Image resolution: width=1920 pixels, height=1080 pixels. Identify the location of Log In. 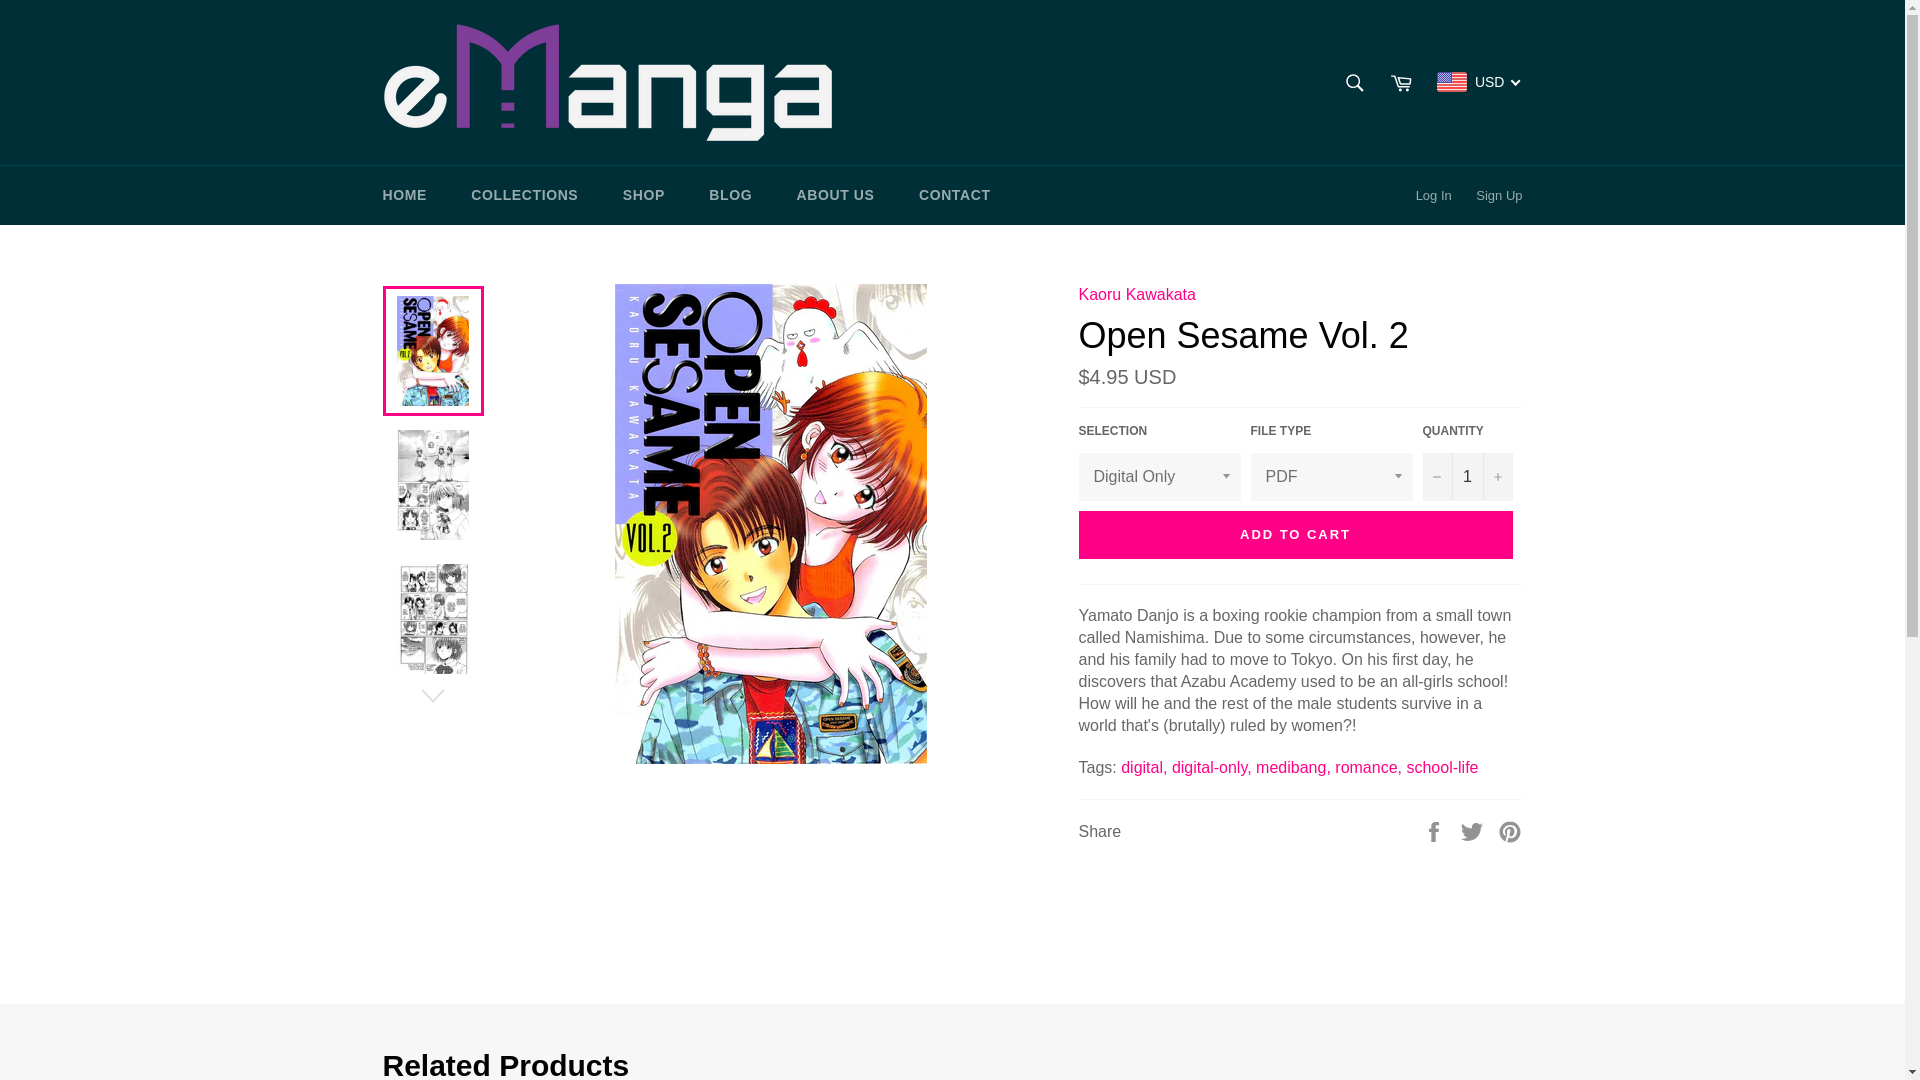
(1433, 196).